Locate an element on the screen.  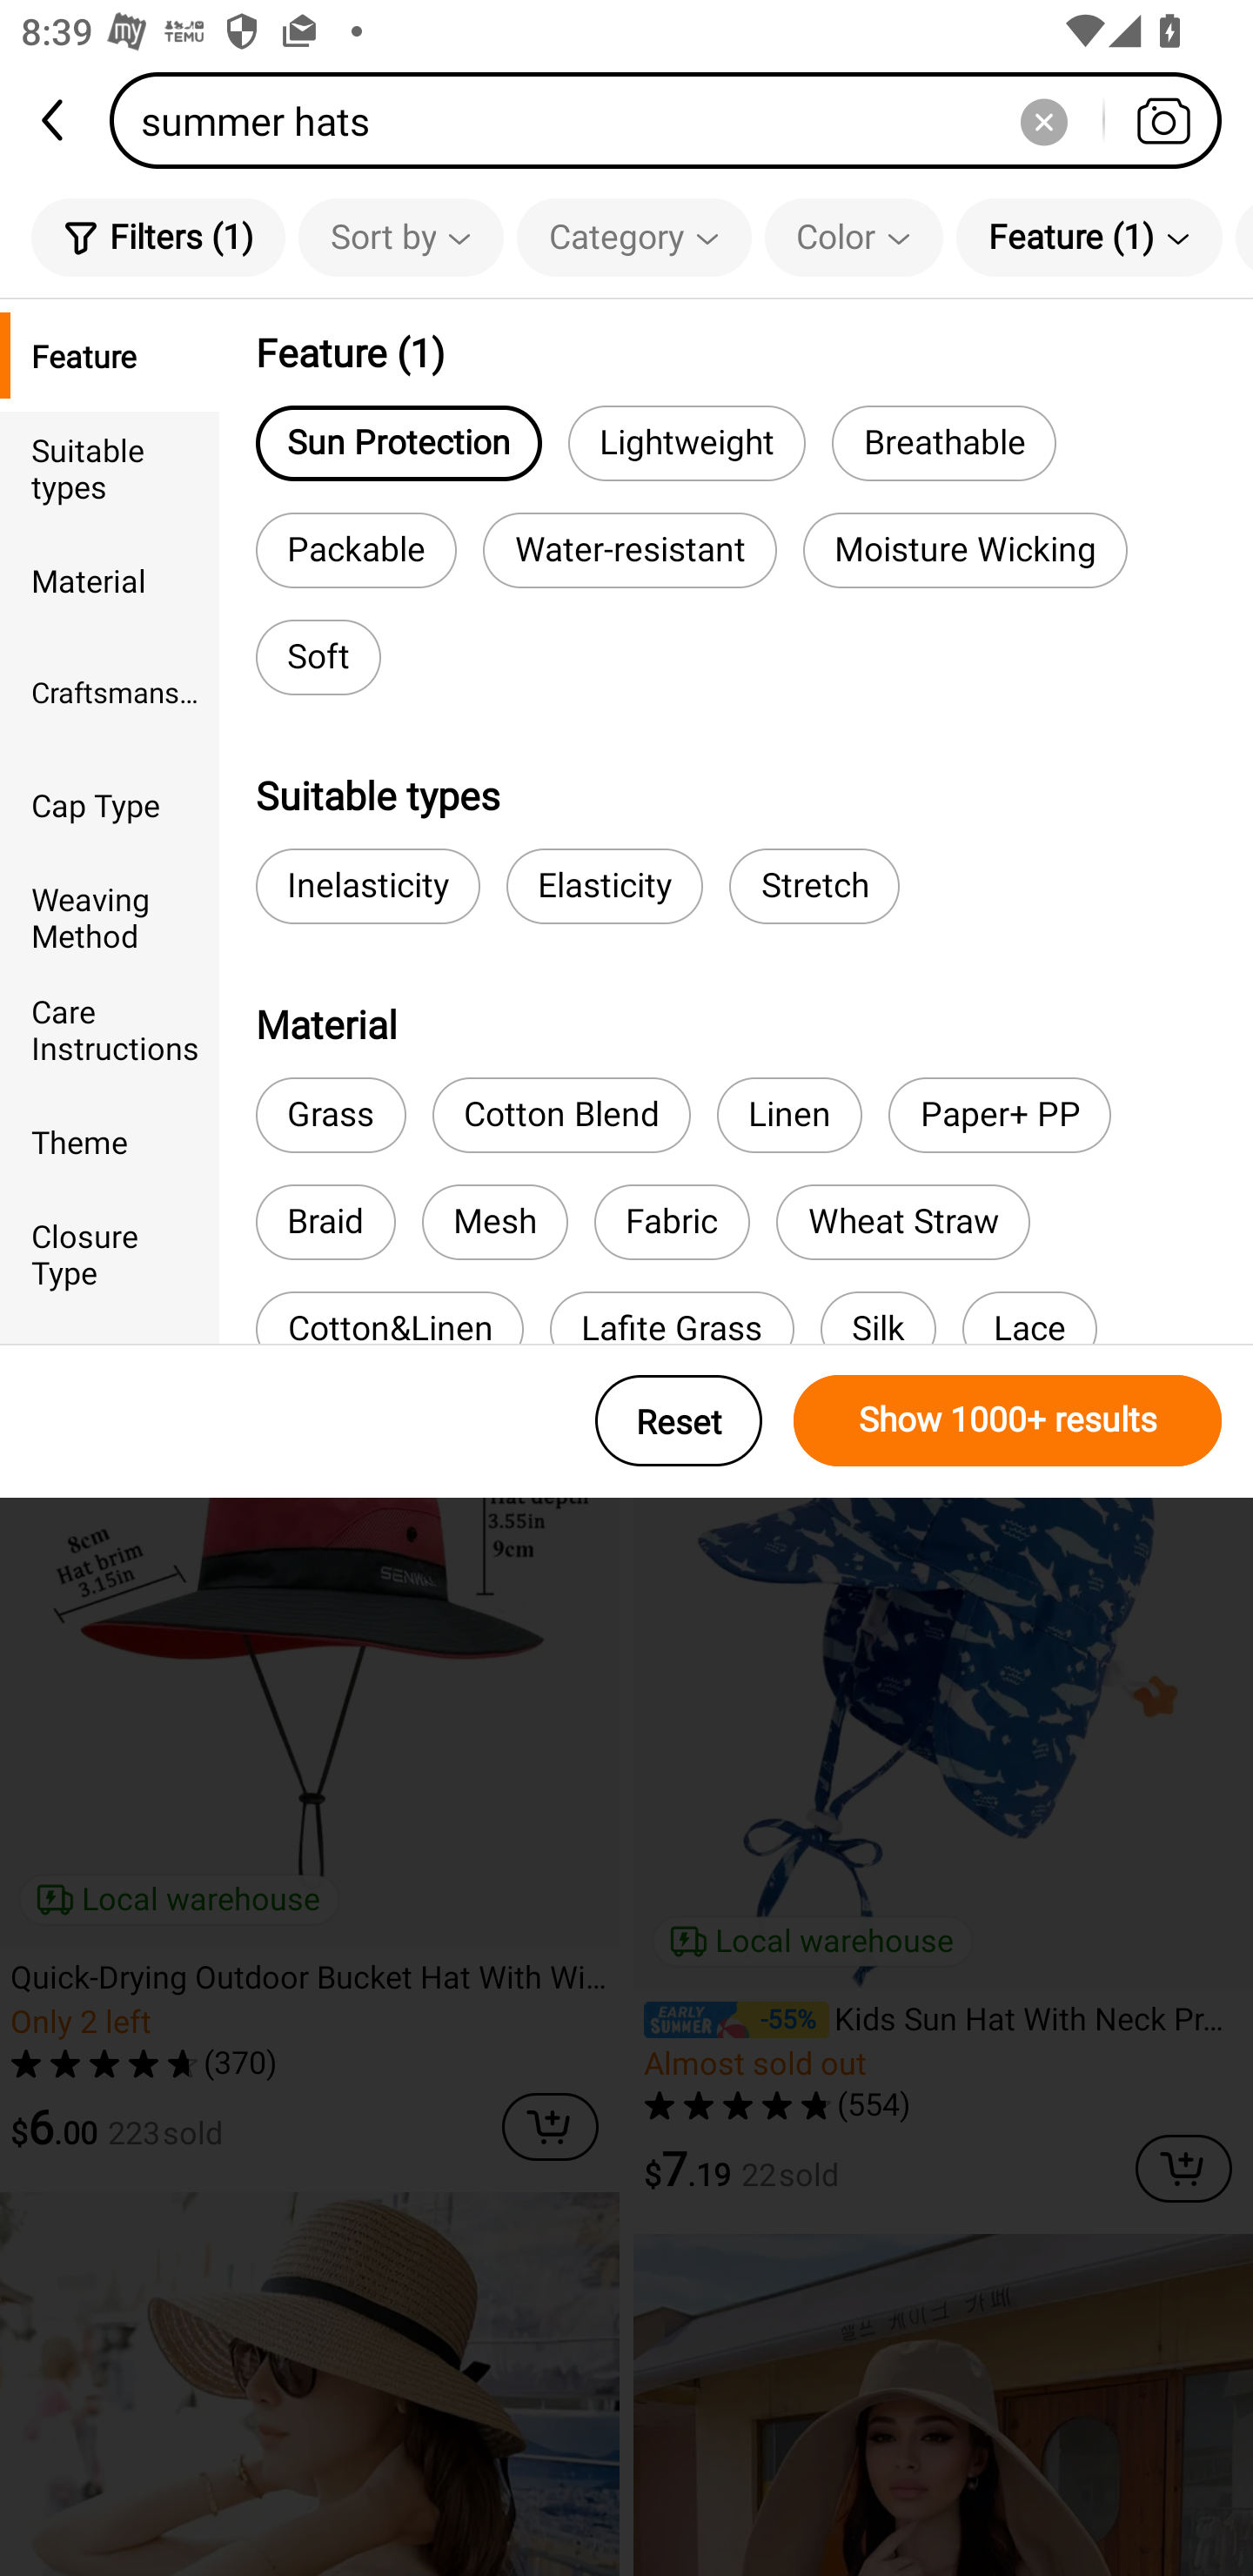
Elasticity is located at coordinates (604, 886).